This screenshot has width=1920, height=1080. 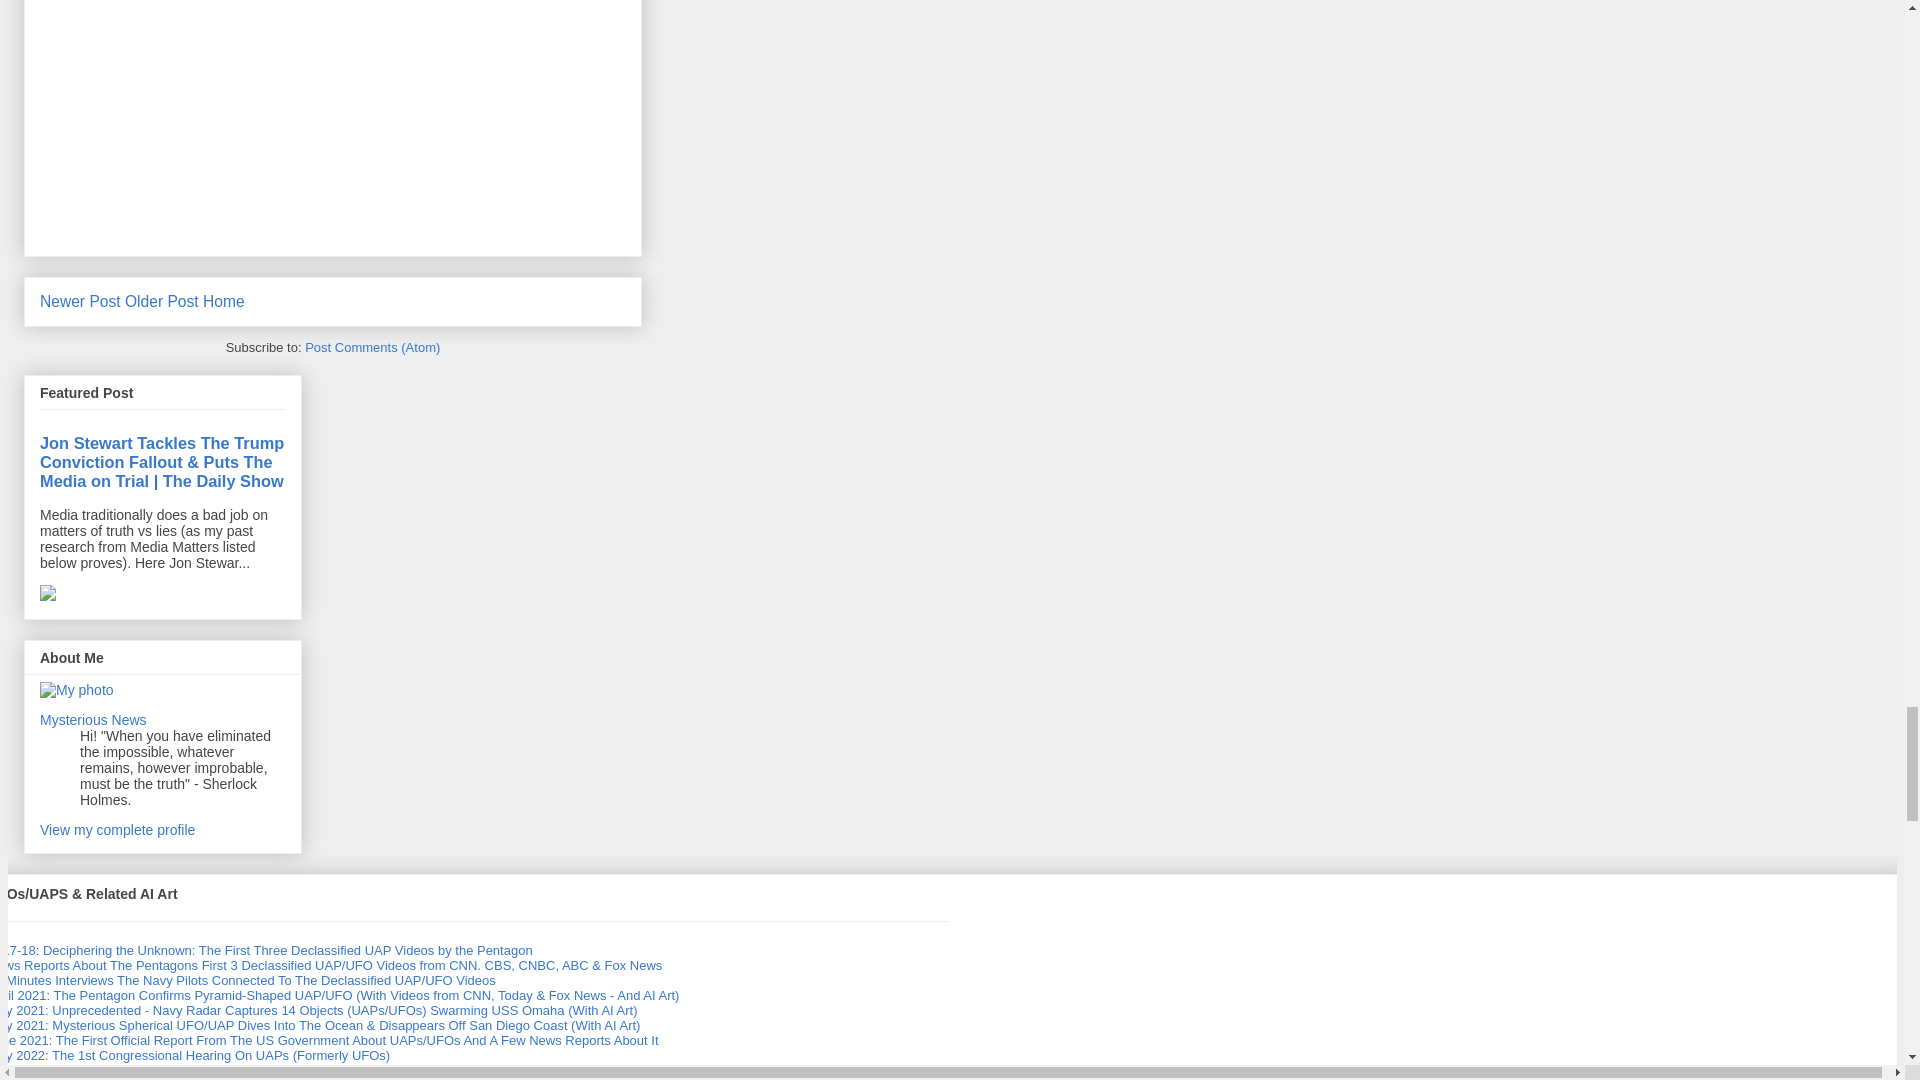 What do you see at coordinates (80, 300) in the screenshot?
I see `Newer Post` at bounding box center [80, 300].